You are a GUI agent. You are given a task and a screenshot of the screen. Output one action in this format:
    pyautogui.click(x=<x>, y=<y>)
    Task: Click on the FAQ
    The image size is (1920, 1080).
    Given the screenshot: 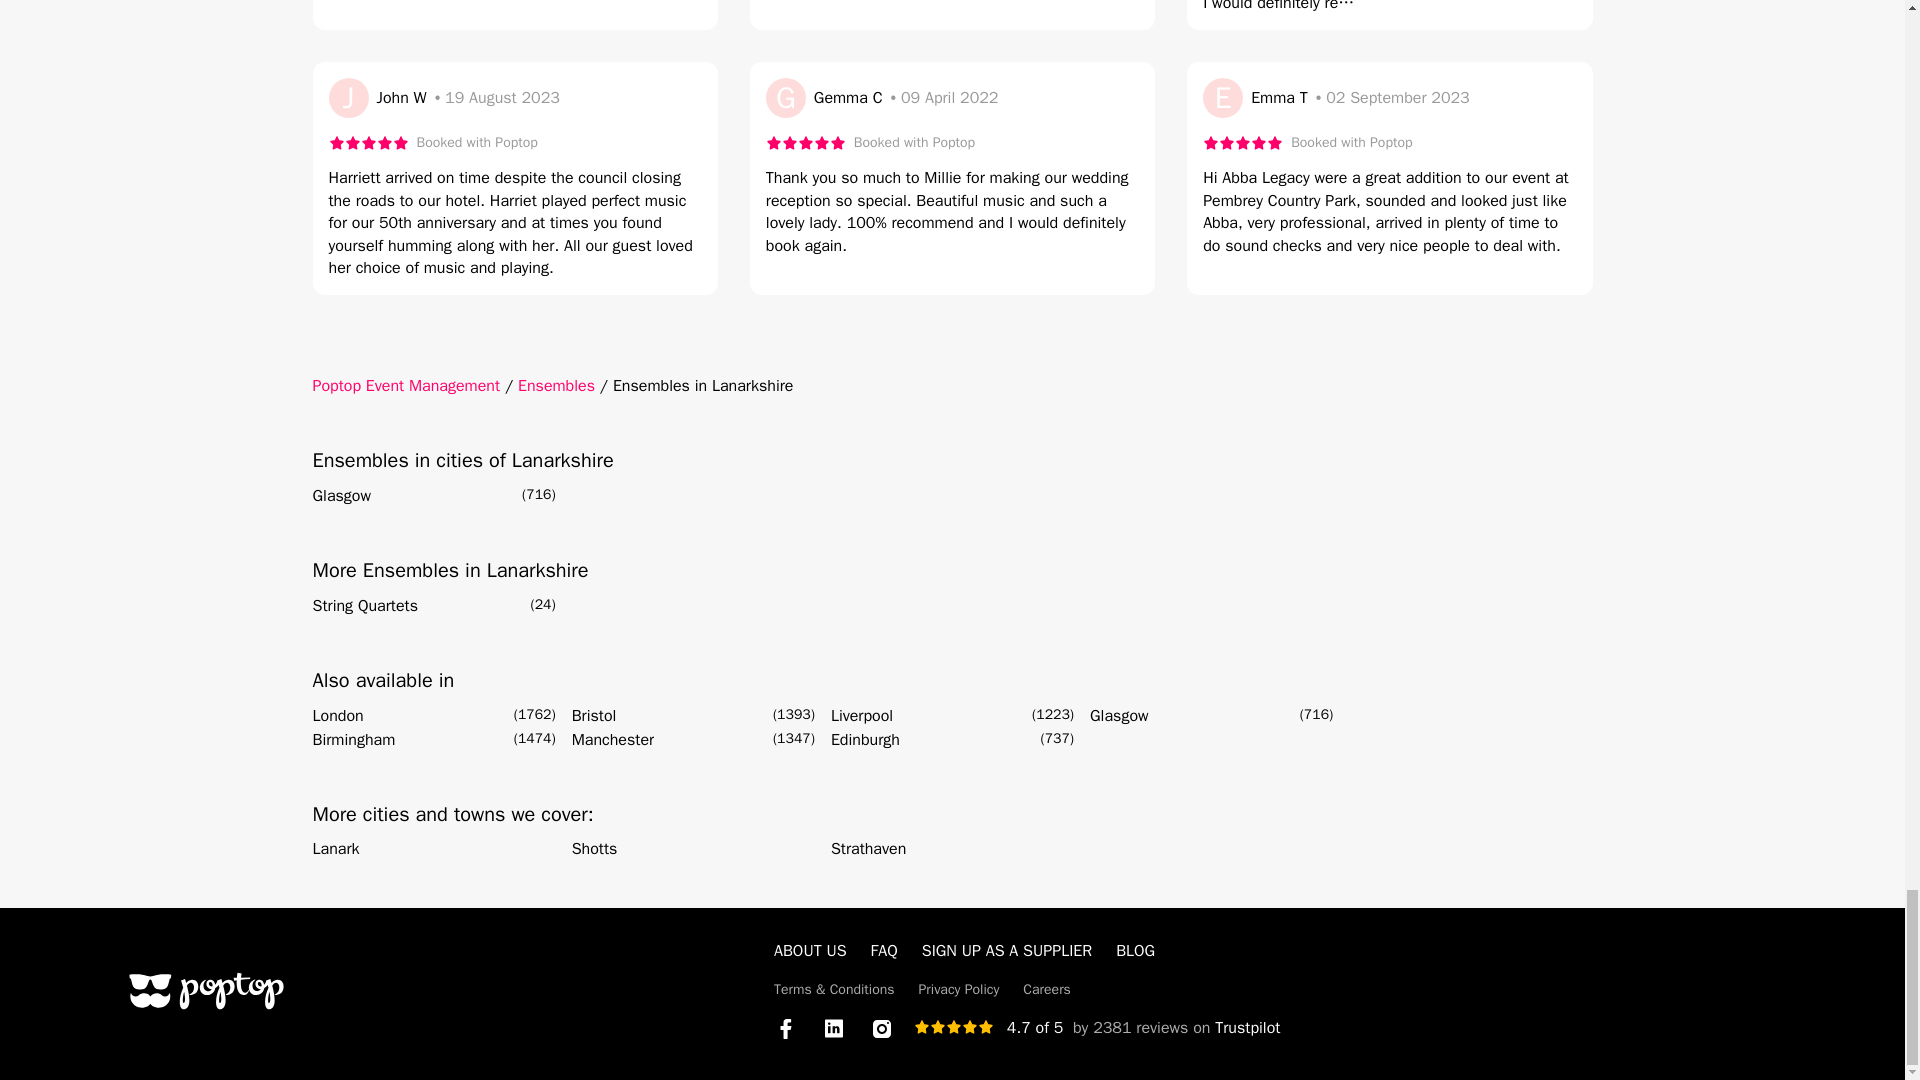 What is the action you would take?
    pyautogui.click(x=884, y=950)
    